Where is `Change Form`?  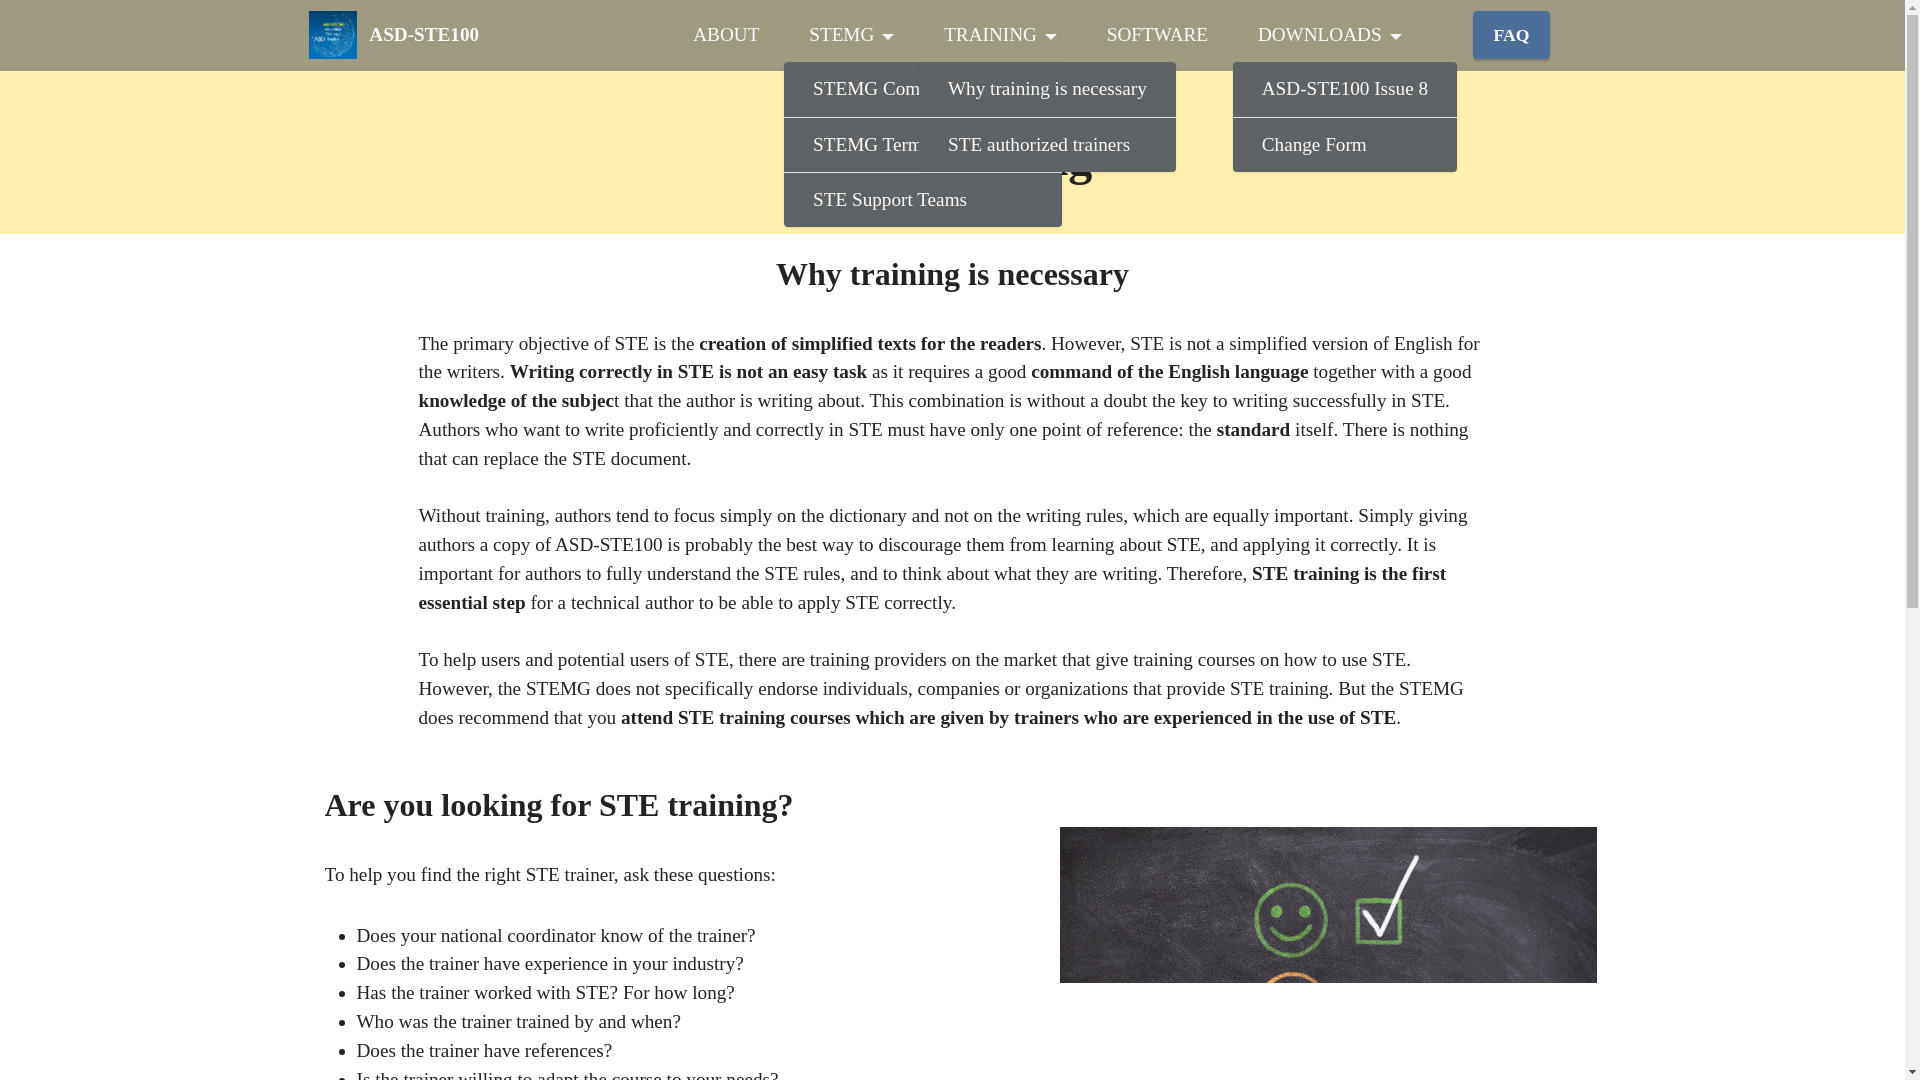 Change Form is located at coordinates (1344, 144).